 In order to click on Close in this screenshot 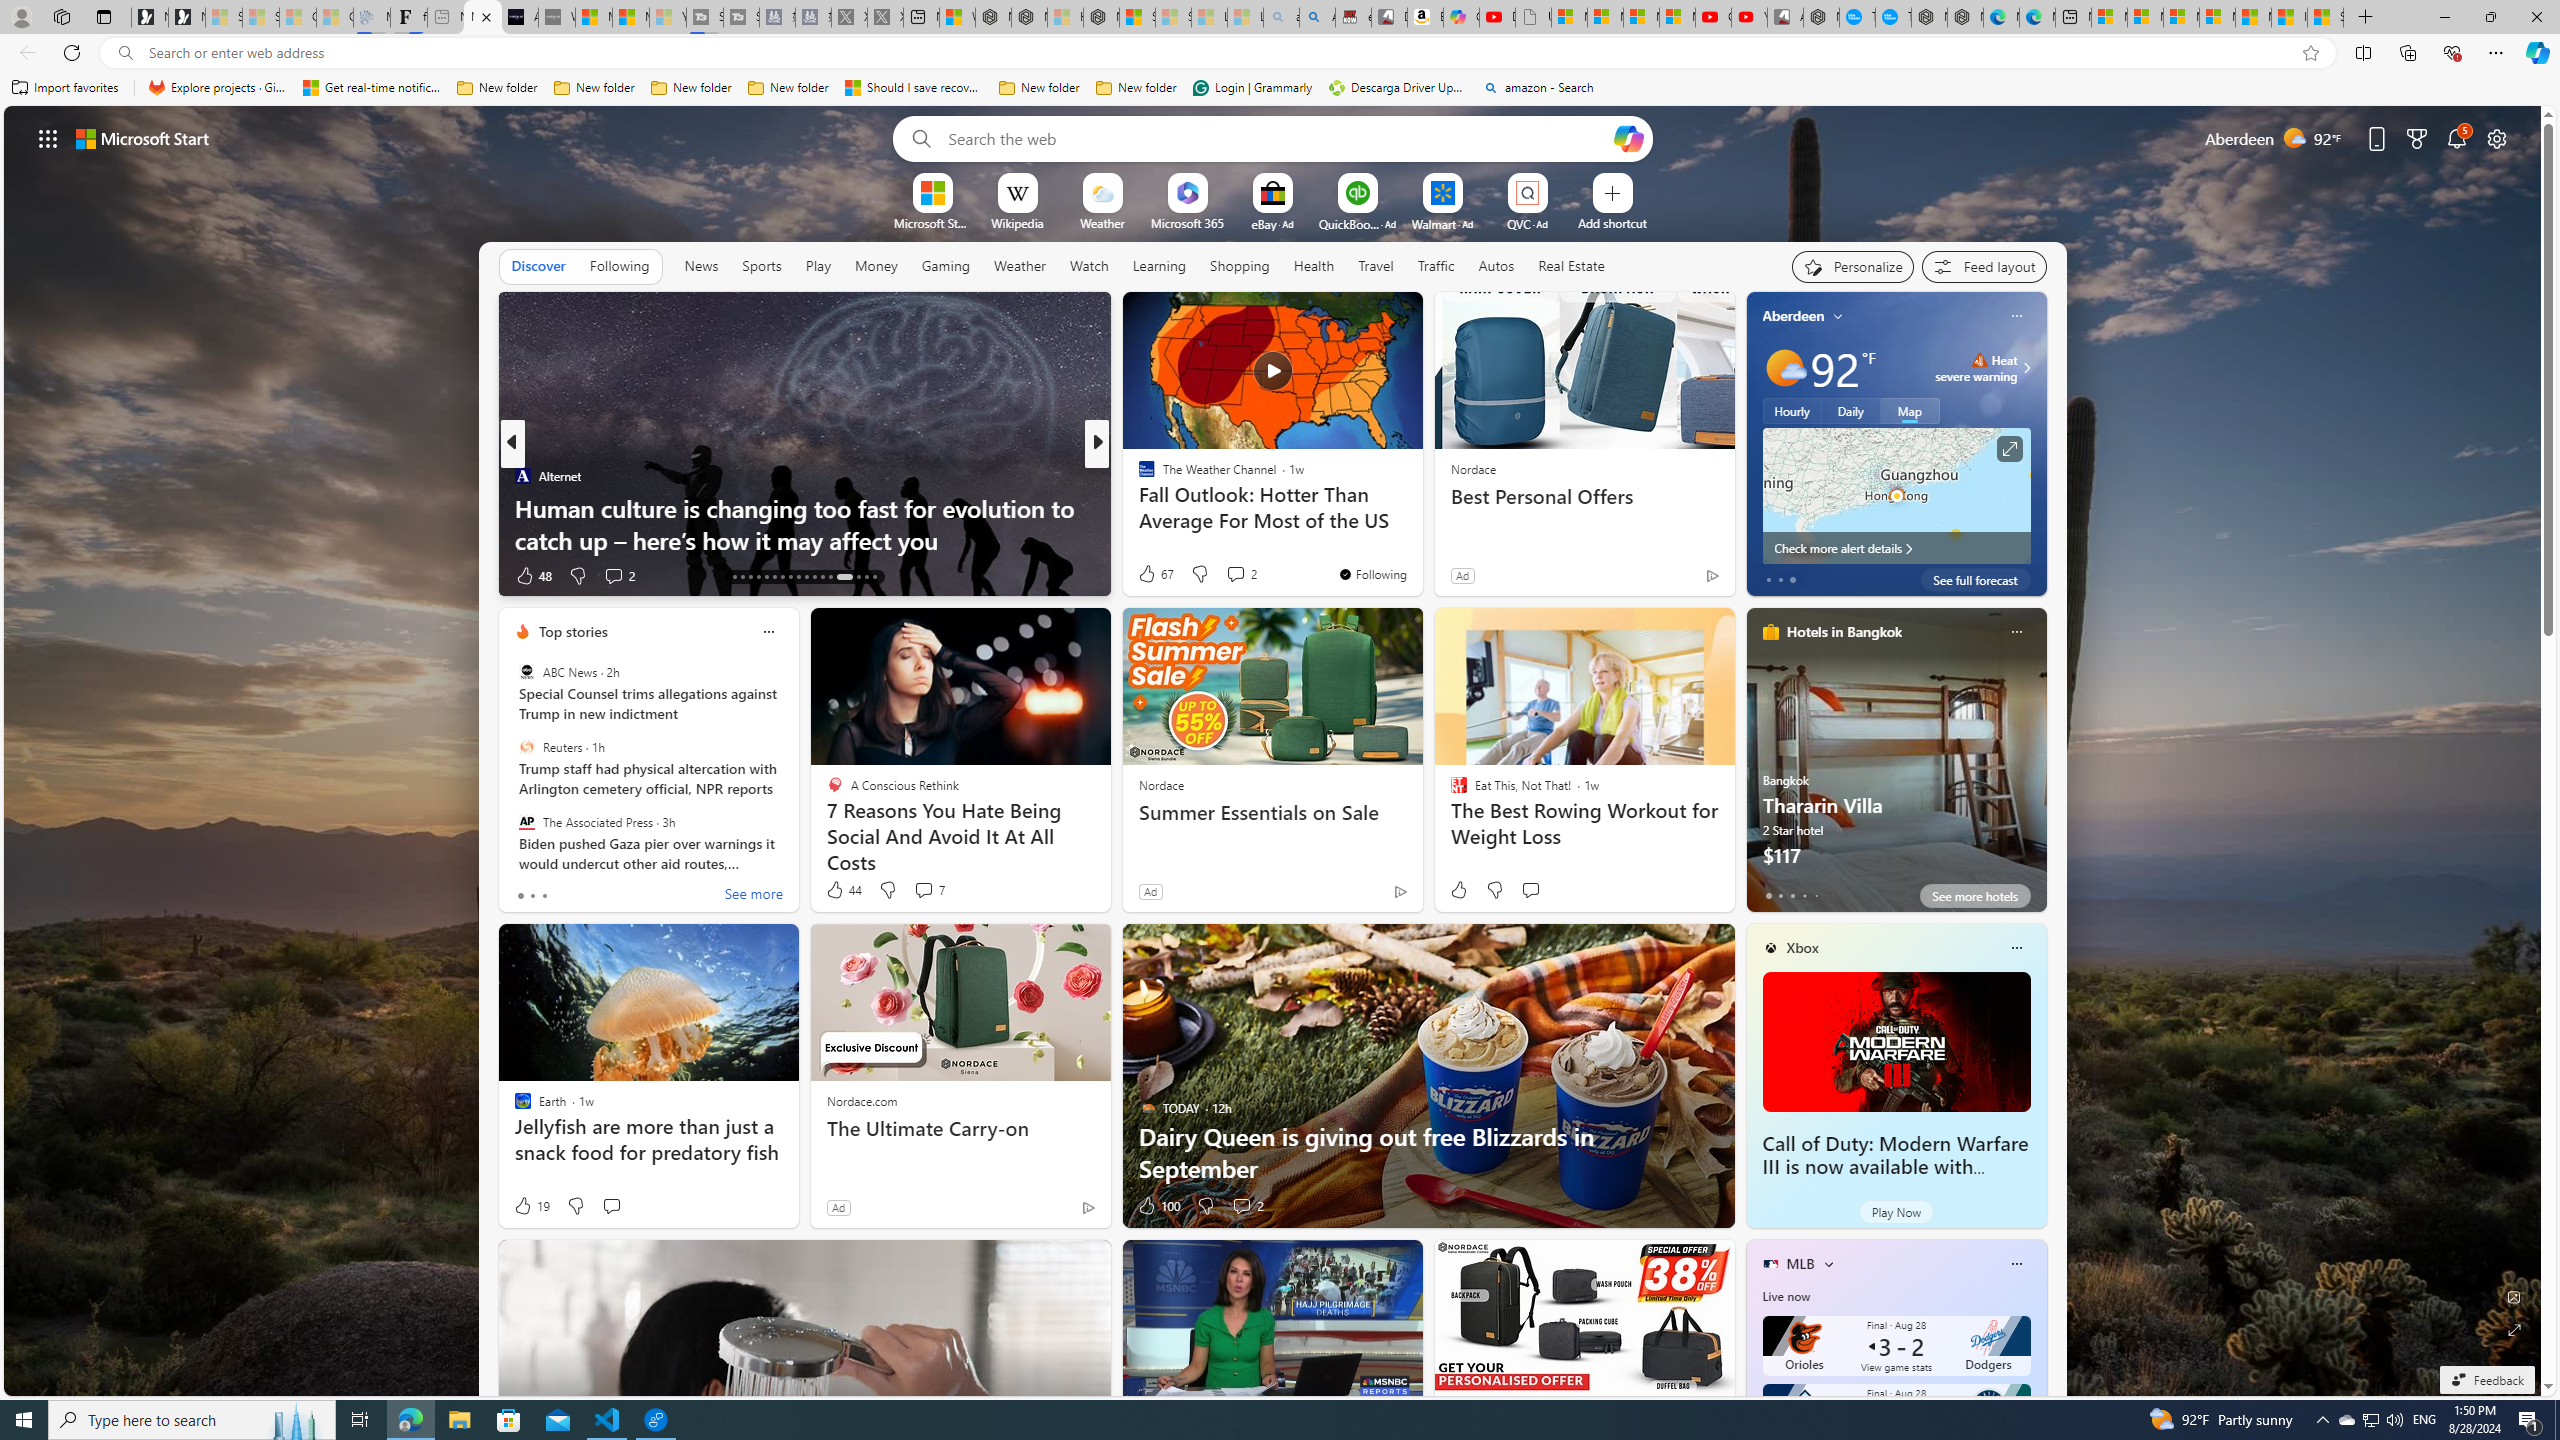, I will do `click(2536, 17)`.